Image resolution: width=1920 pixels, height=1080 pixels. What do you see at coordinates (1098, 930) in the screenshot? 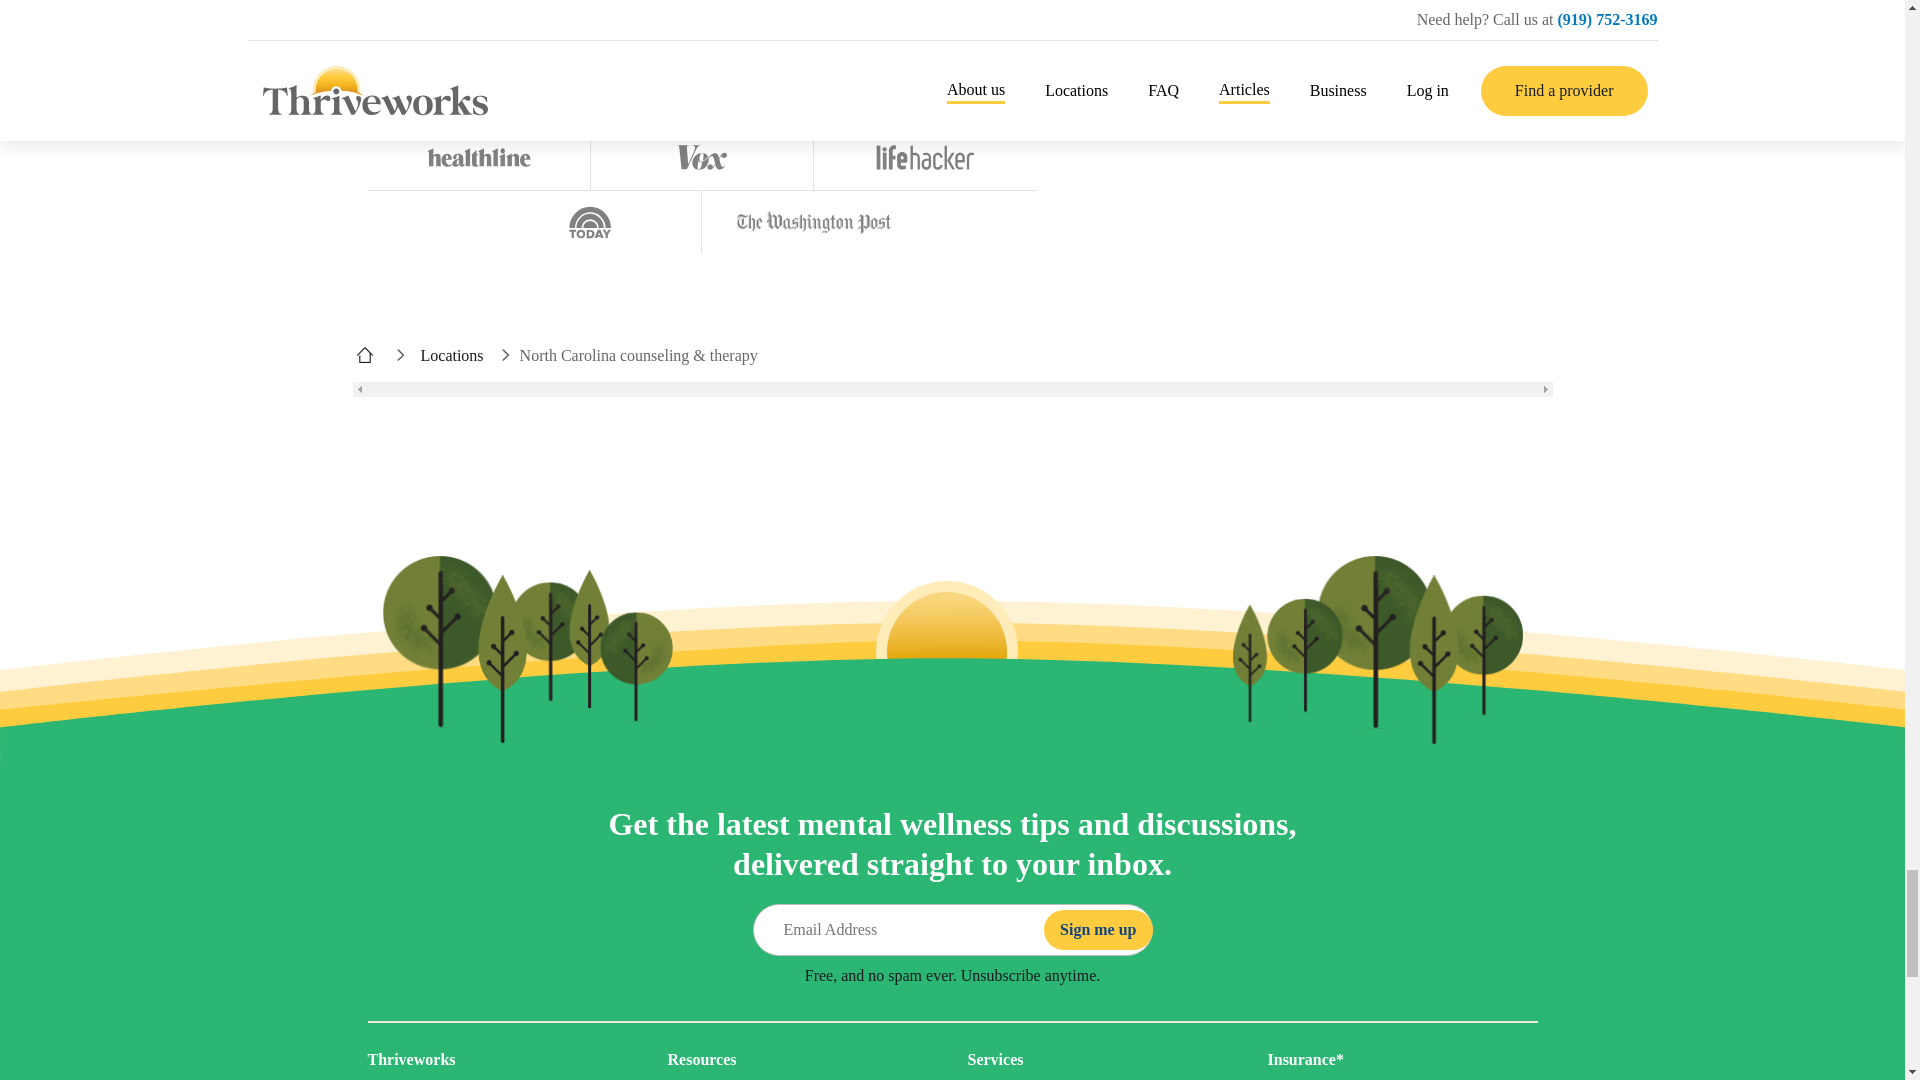
I see `Sign me up` at bounding box center [1098, 930].